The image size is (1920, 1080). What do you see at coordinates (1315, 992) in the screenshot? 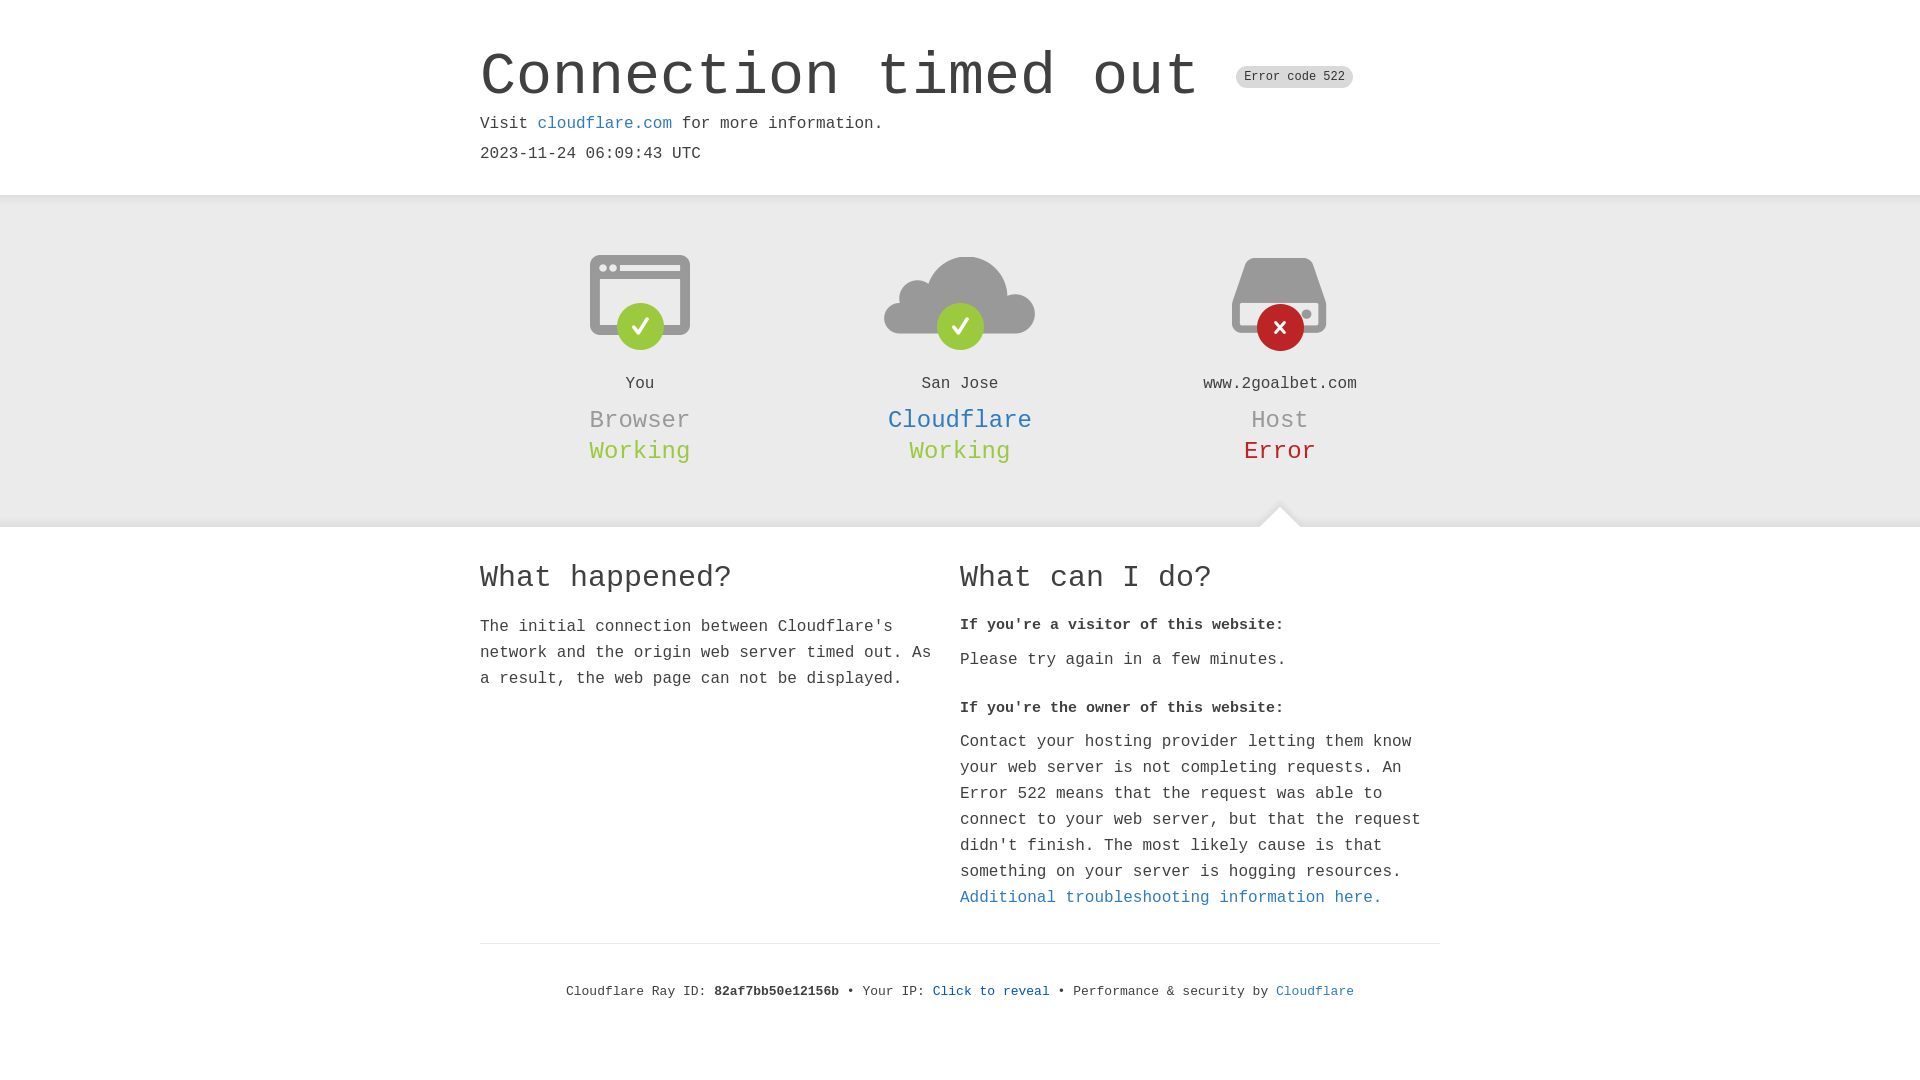
I see `Cloudflare` at bounding box center [1315, 992].